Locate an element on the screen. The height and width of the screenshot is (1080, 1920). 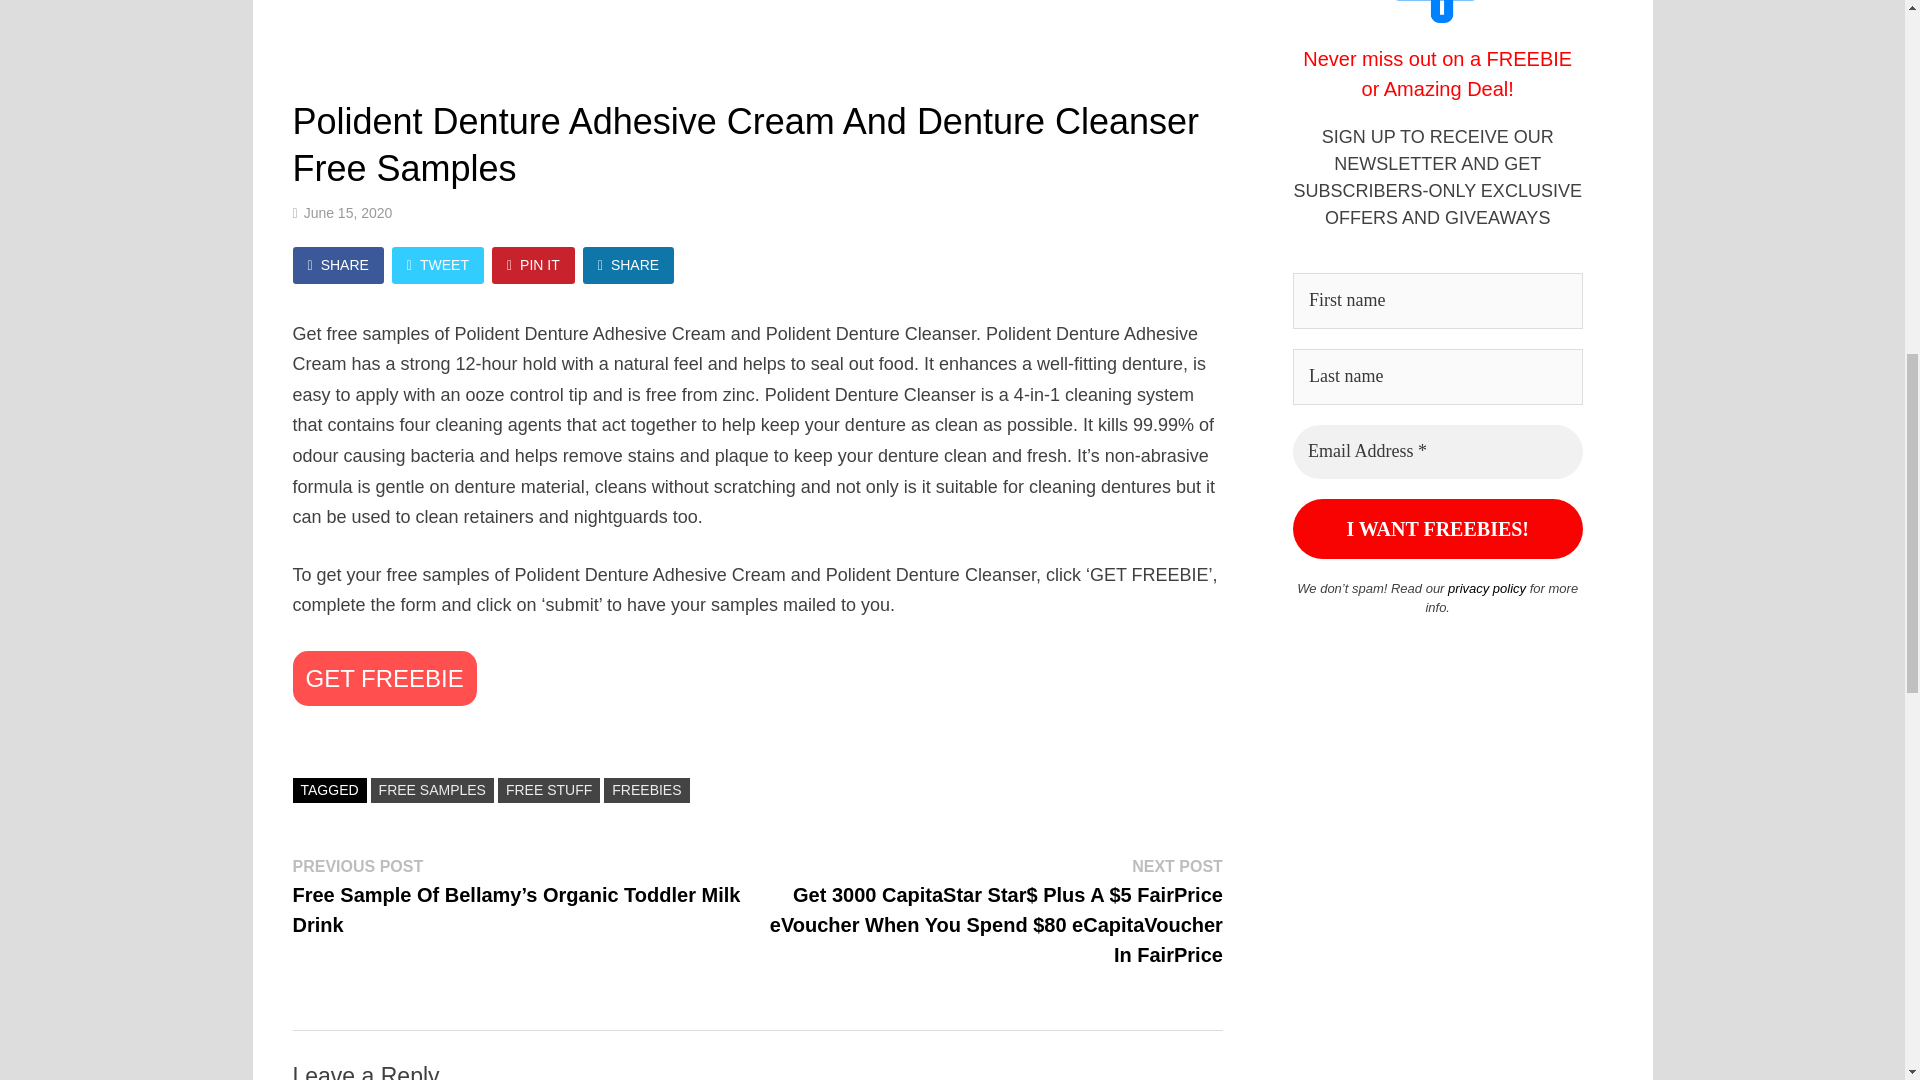
I Want Freebies! is located at coordinates (1437, 528).